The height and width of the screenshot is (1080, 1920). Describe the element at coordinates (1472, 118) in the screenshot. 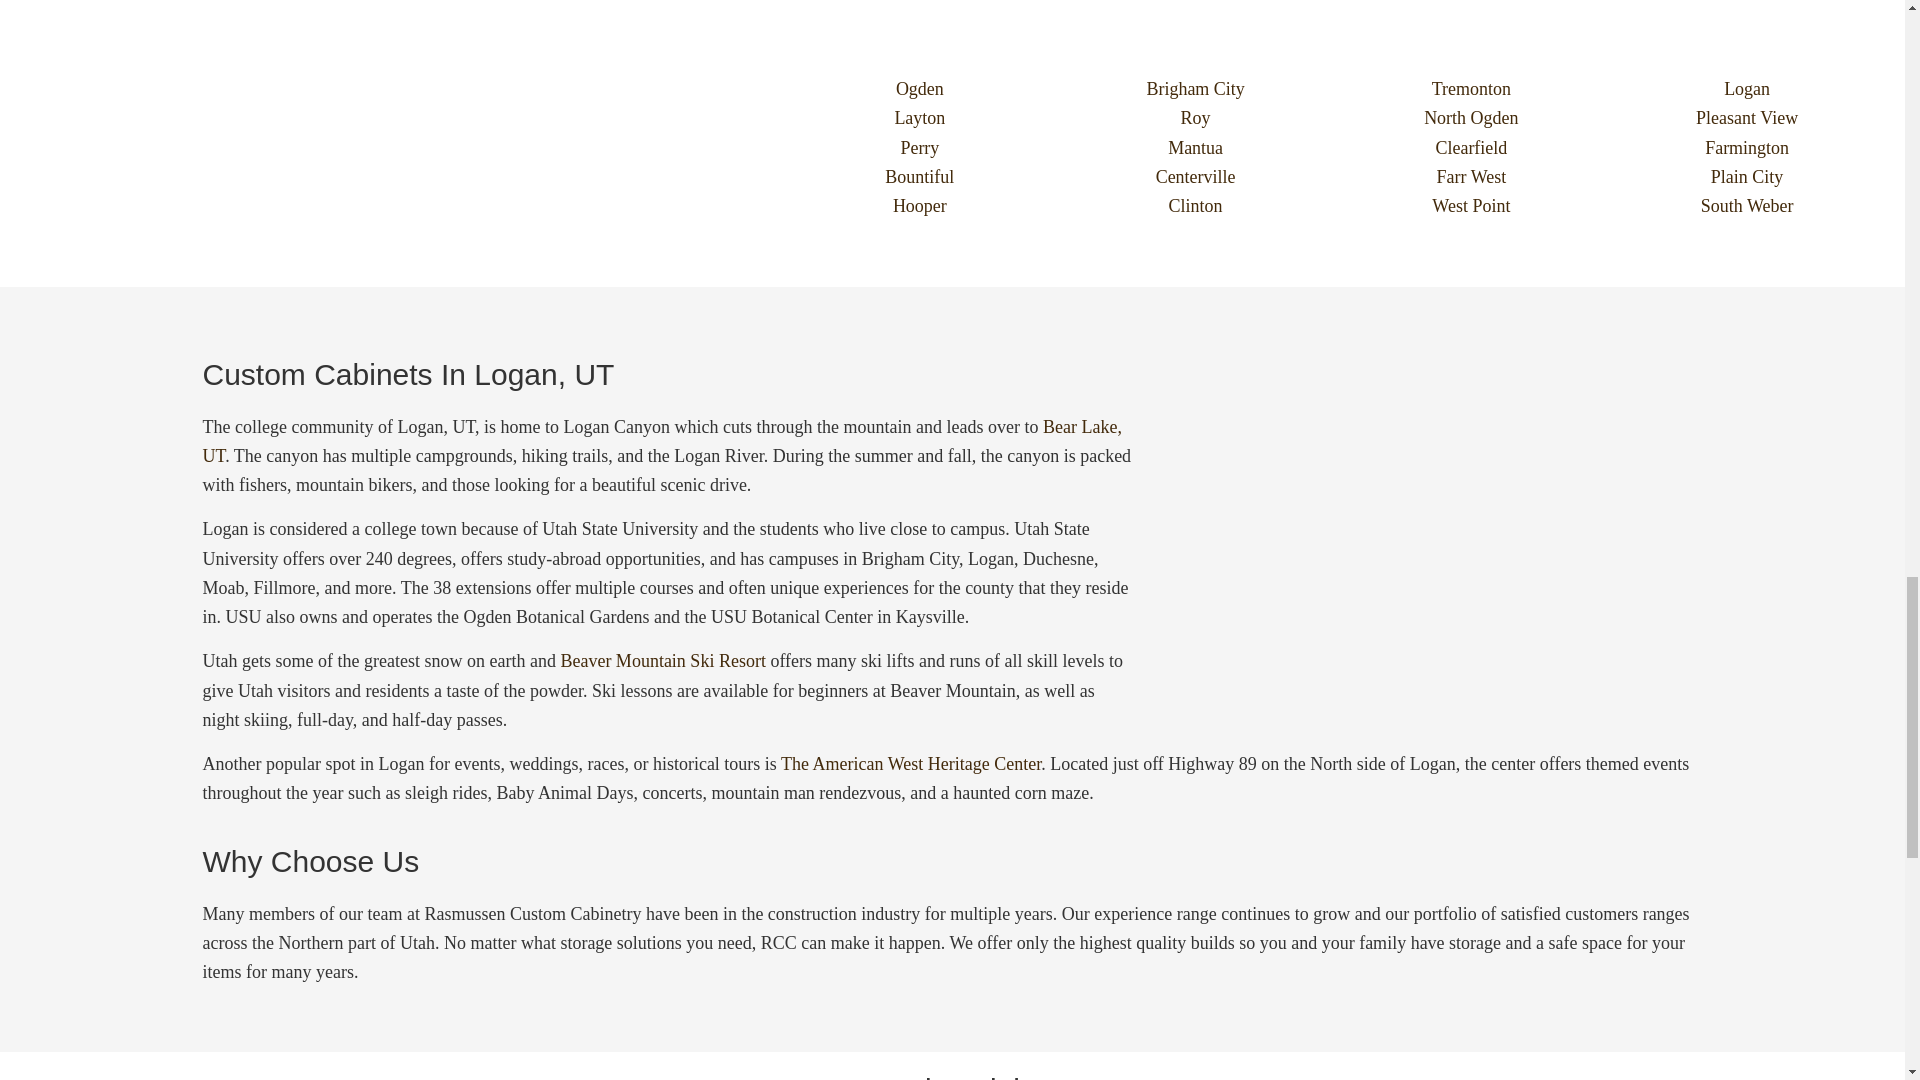

I see `North Ogden` at that location.